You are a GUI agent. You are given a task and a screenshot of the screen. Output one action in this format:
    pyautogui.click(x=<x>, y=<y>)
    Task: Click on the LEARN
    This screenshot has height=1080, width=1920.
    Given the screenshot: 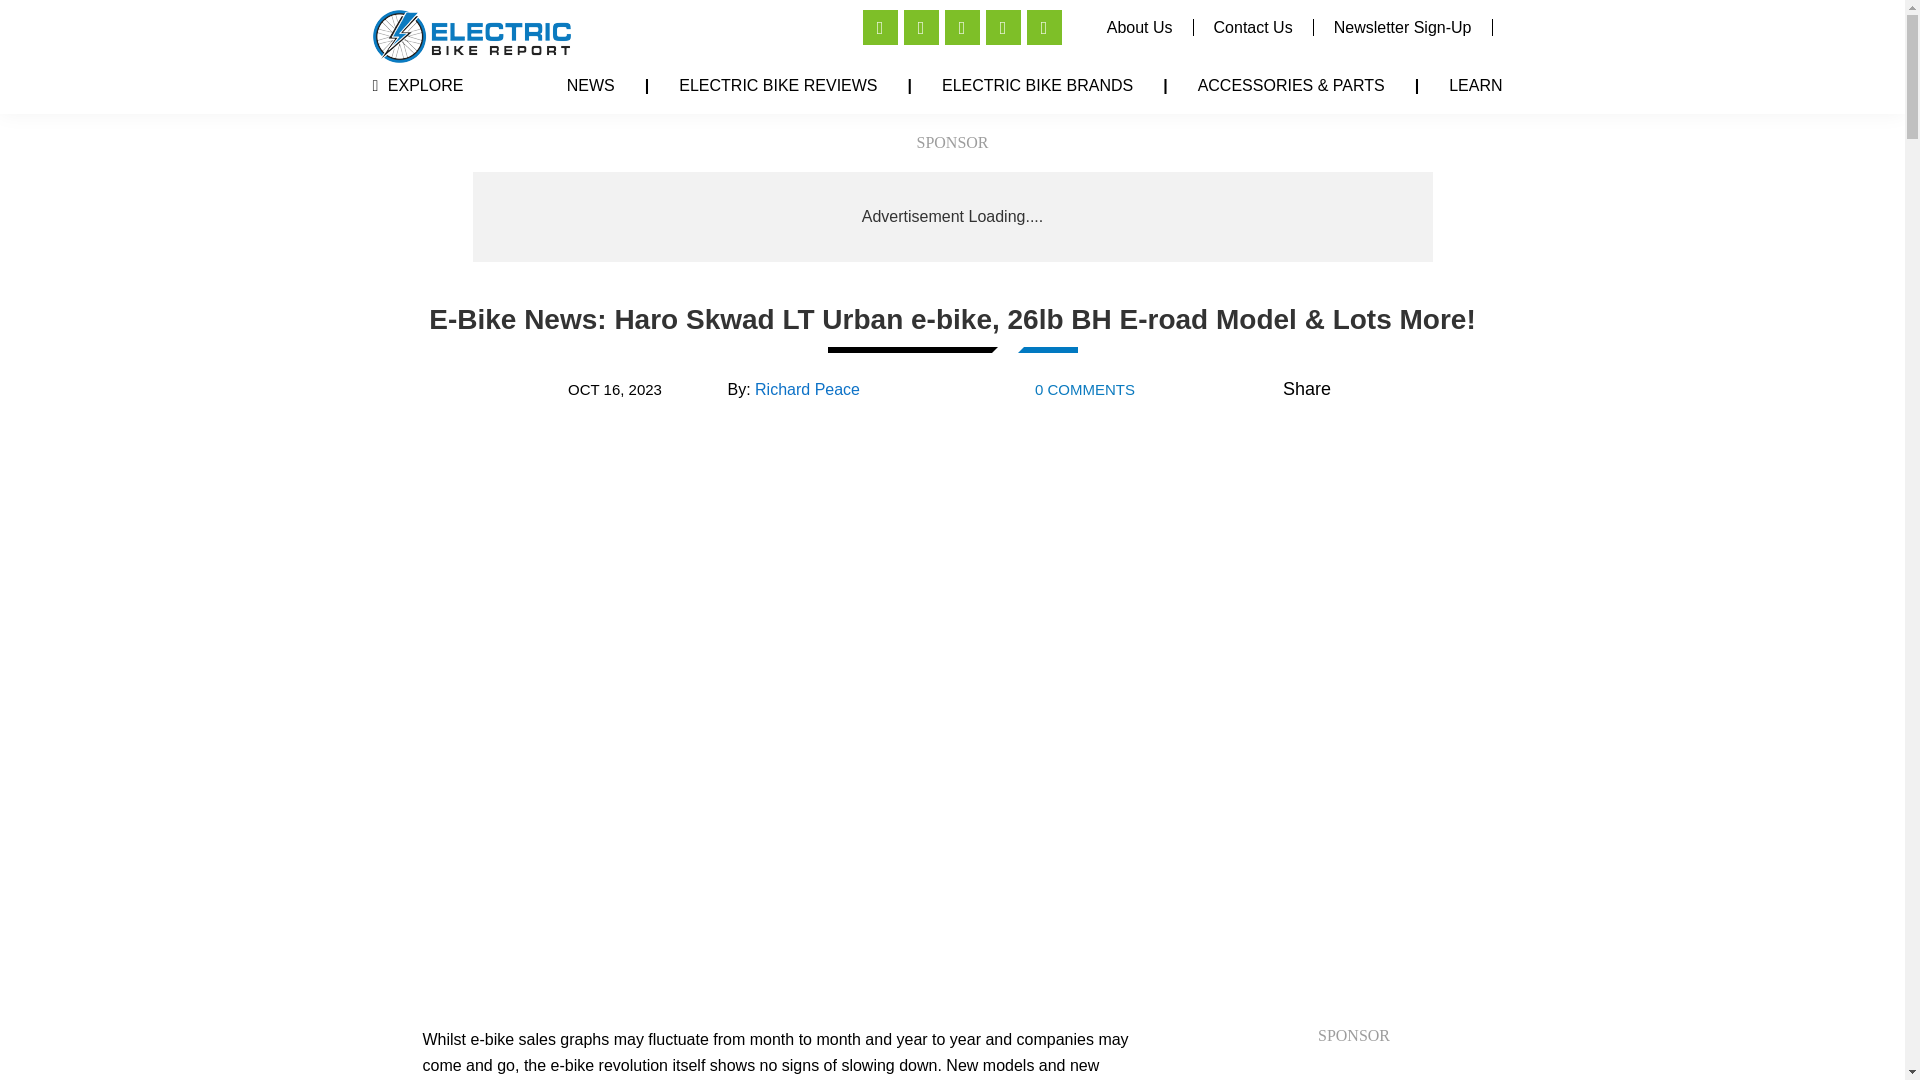 What is the action you would take?
    pyautogui.click(x=1475, y=84)
    